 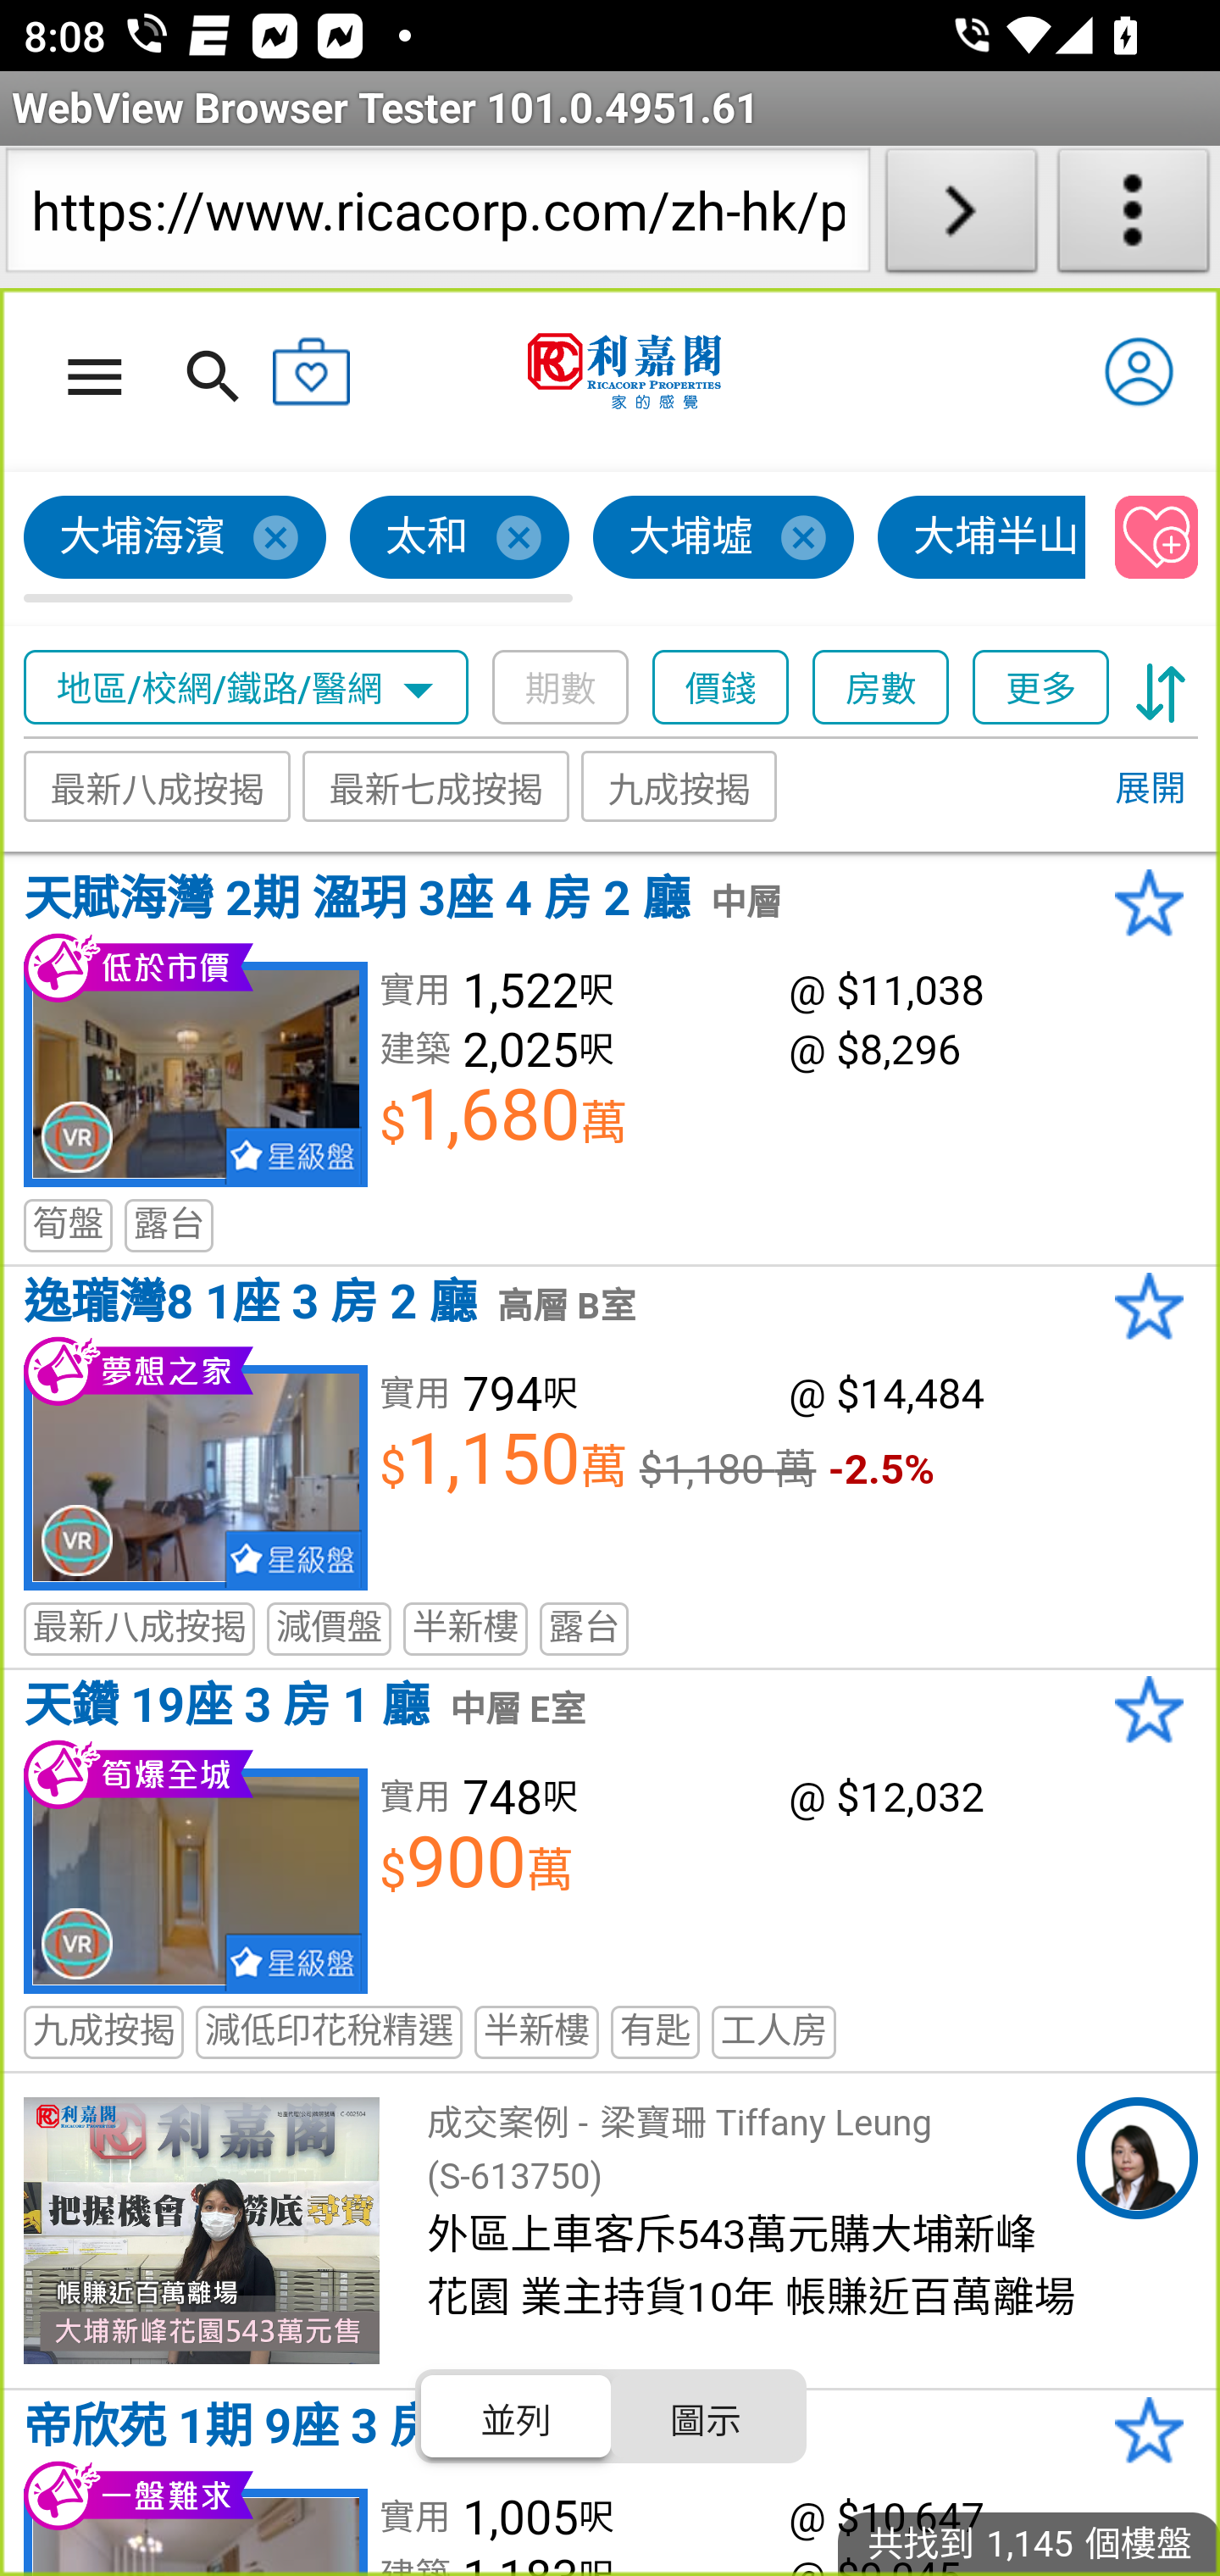 I want to click on 大埔半山, so click(x=983, y=538).